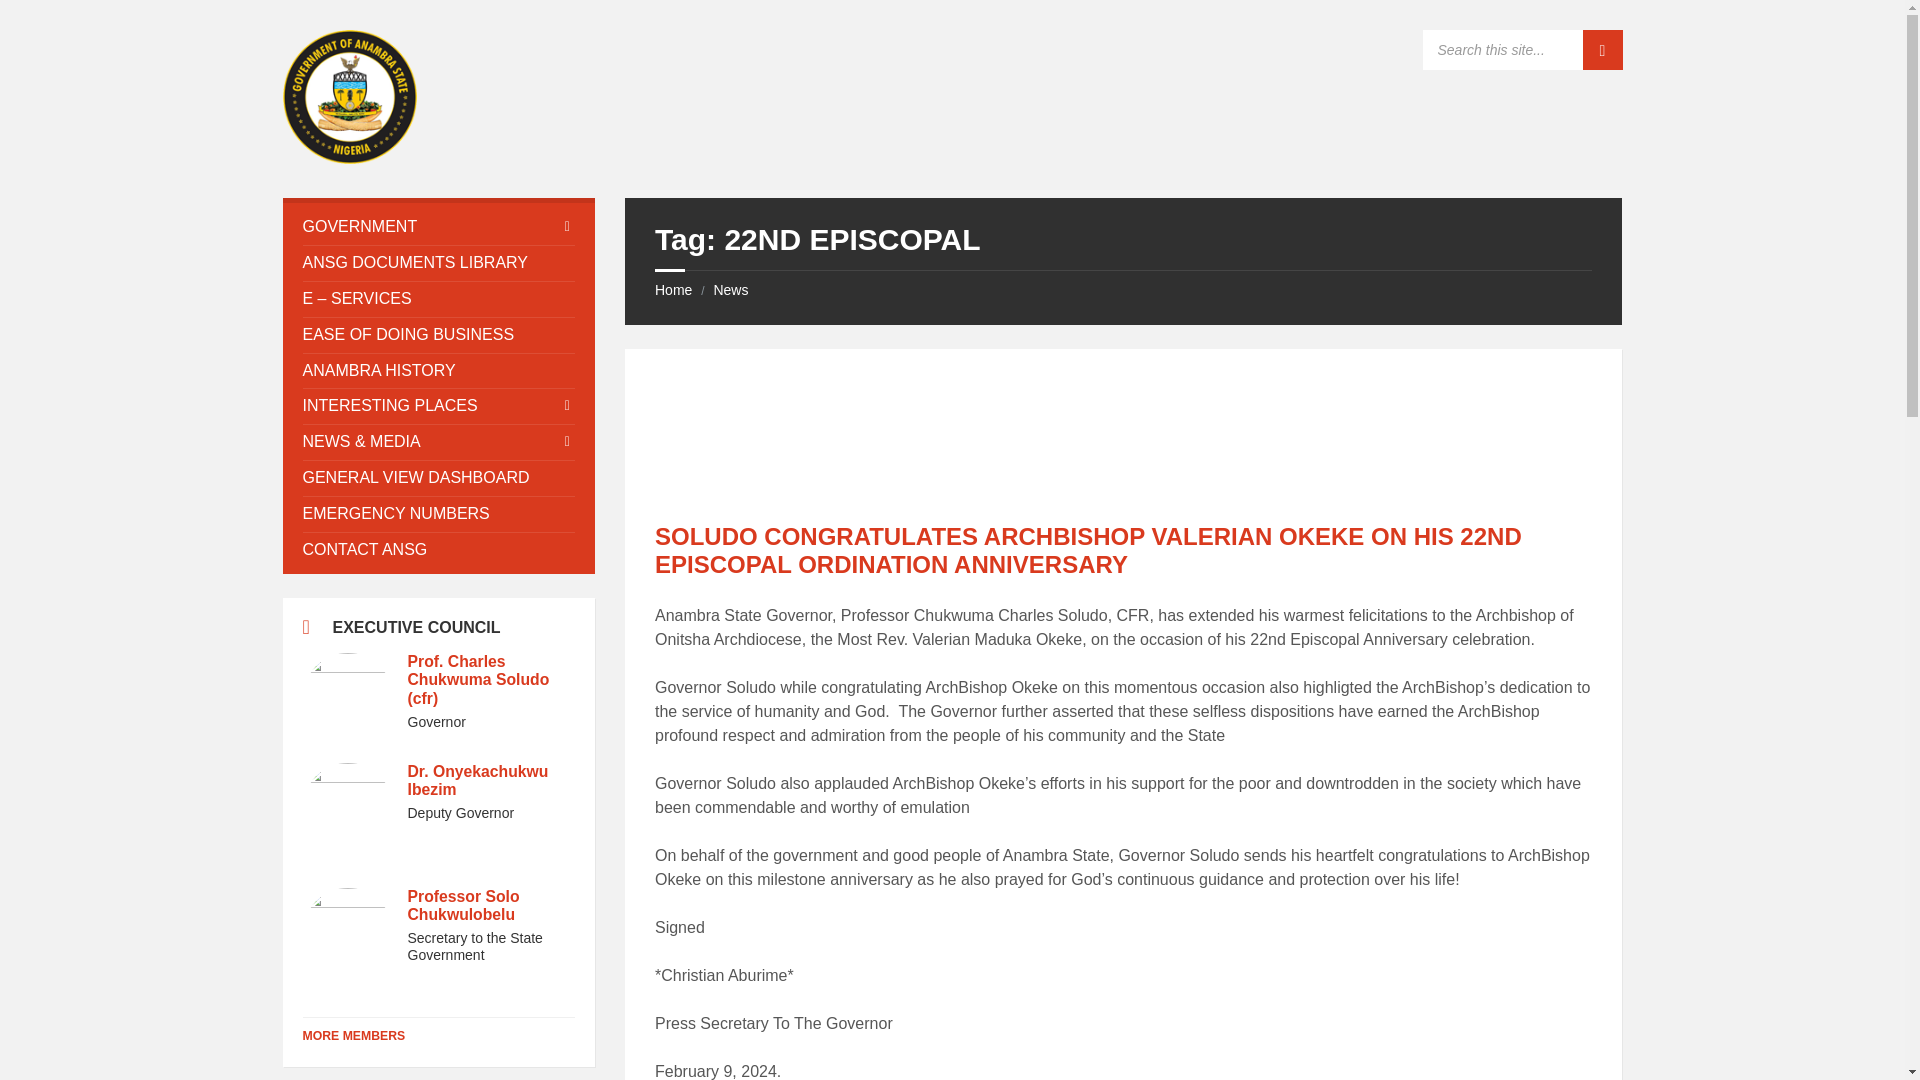  Describe the element at coordinates (1602, 50) in the screenshot. I see `Submit search` at that location.